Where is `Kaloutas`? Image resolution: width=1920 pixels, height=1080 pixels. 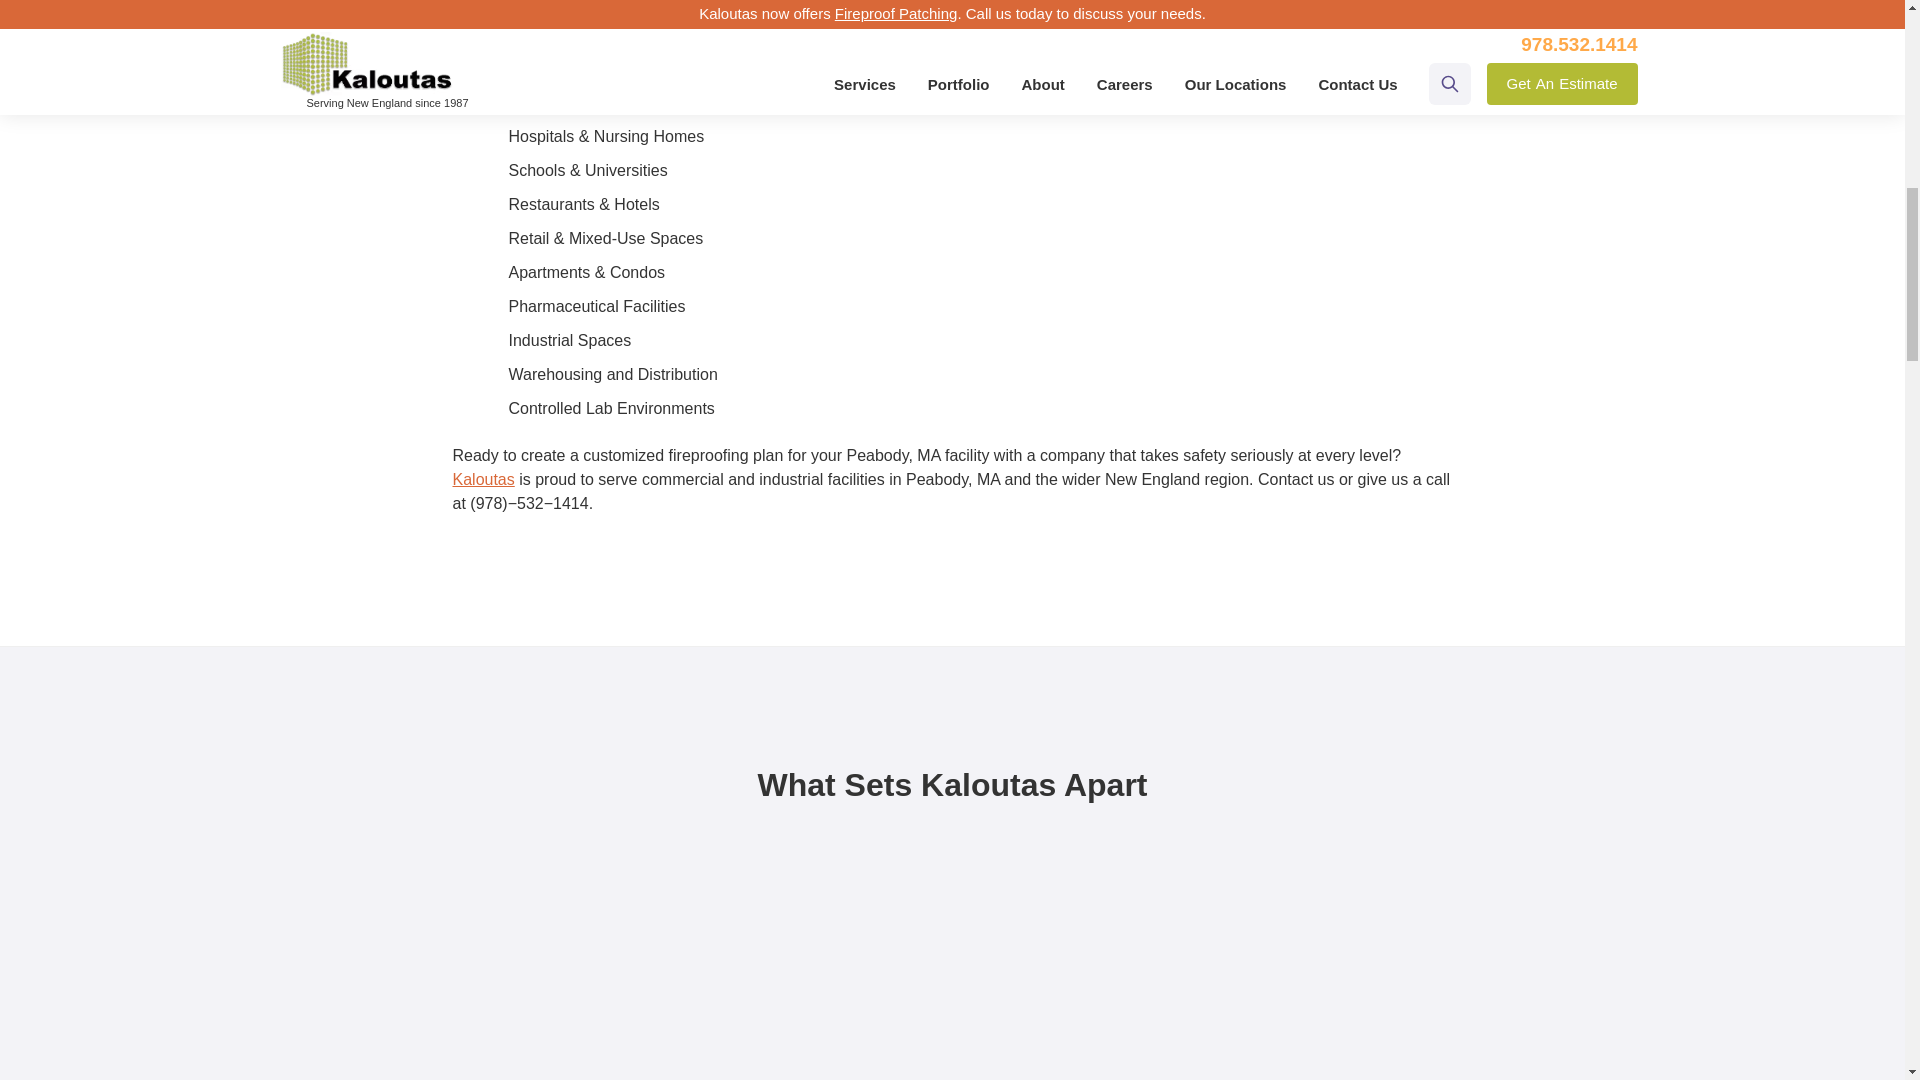 Kaloutas is located at coordinates (482, 479).